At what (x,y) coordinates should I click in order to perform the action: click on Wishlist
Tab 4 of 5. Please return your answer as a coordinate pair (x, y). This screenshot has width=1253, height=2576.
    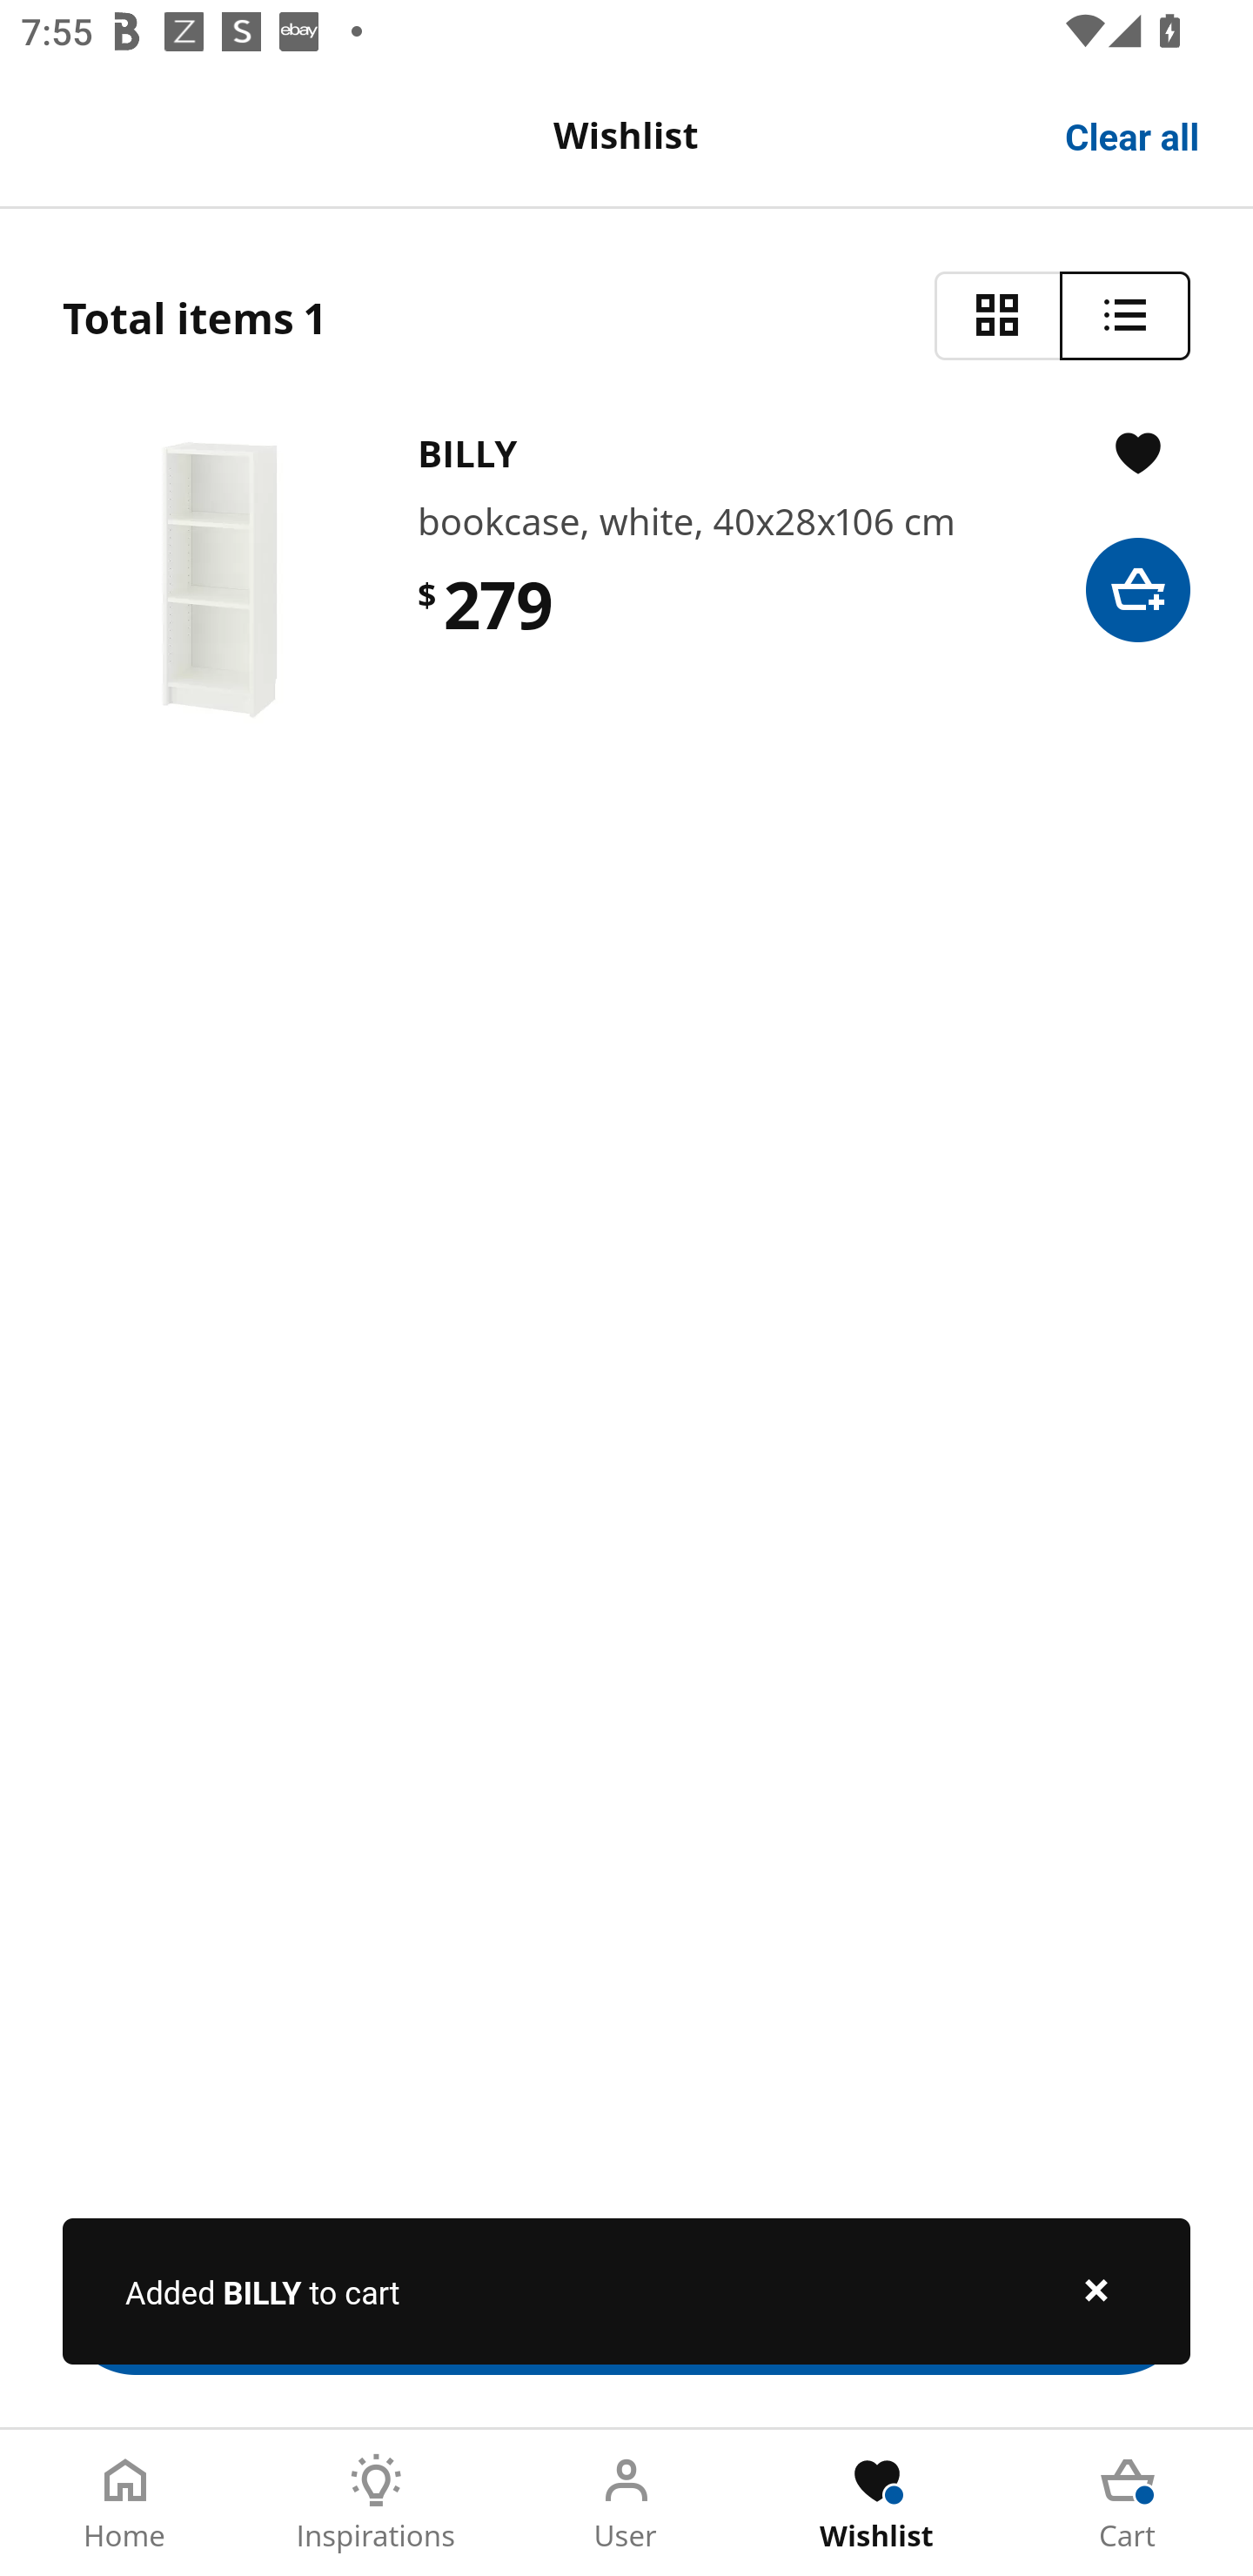
    Looking at the image, I should click on (877, 2503).